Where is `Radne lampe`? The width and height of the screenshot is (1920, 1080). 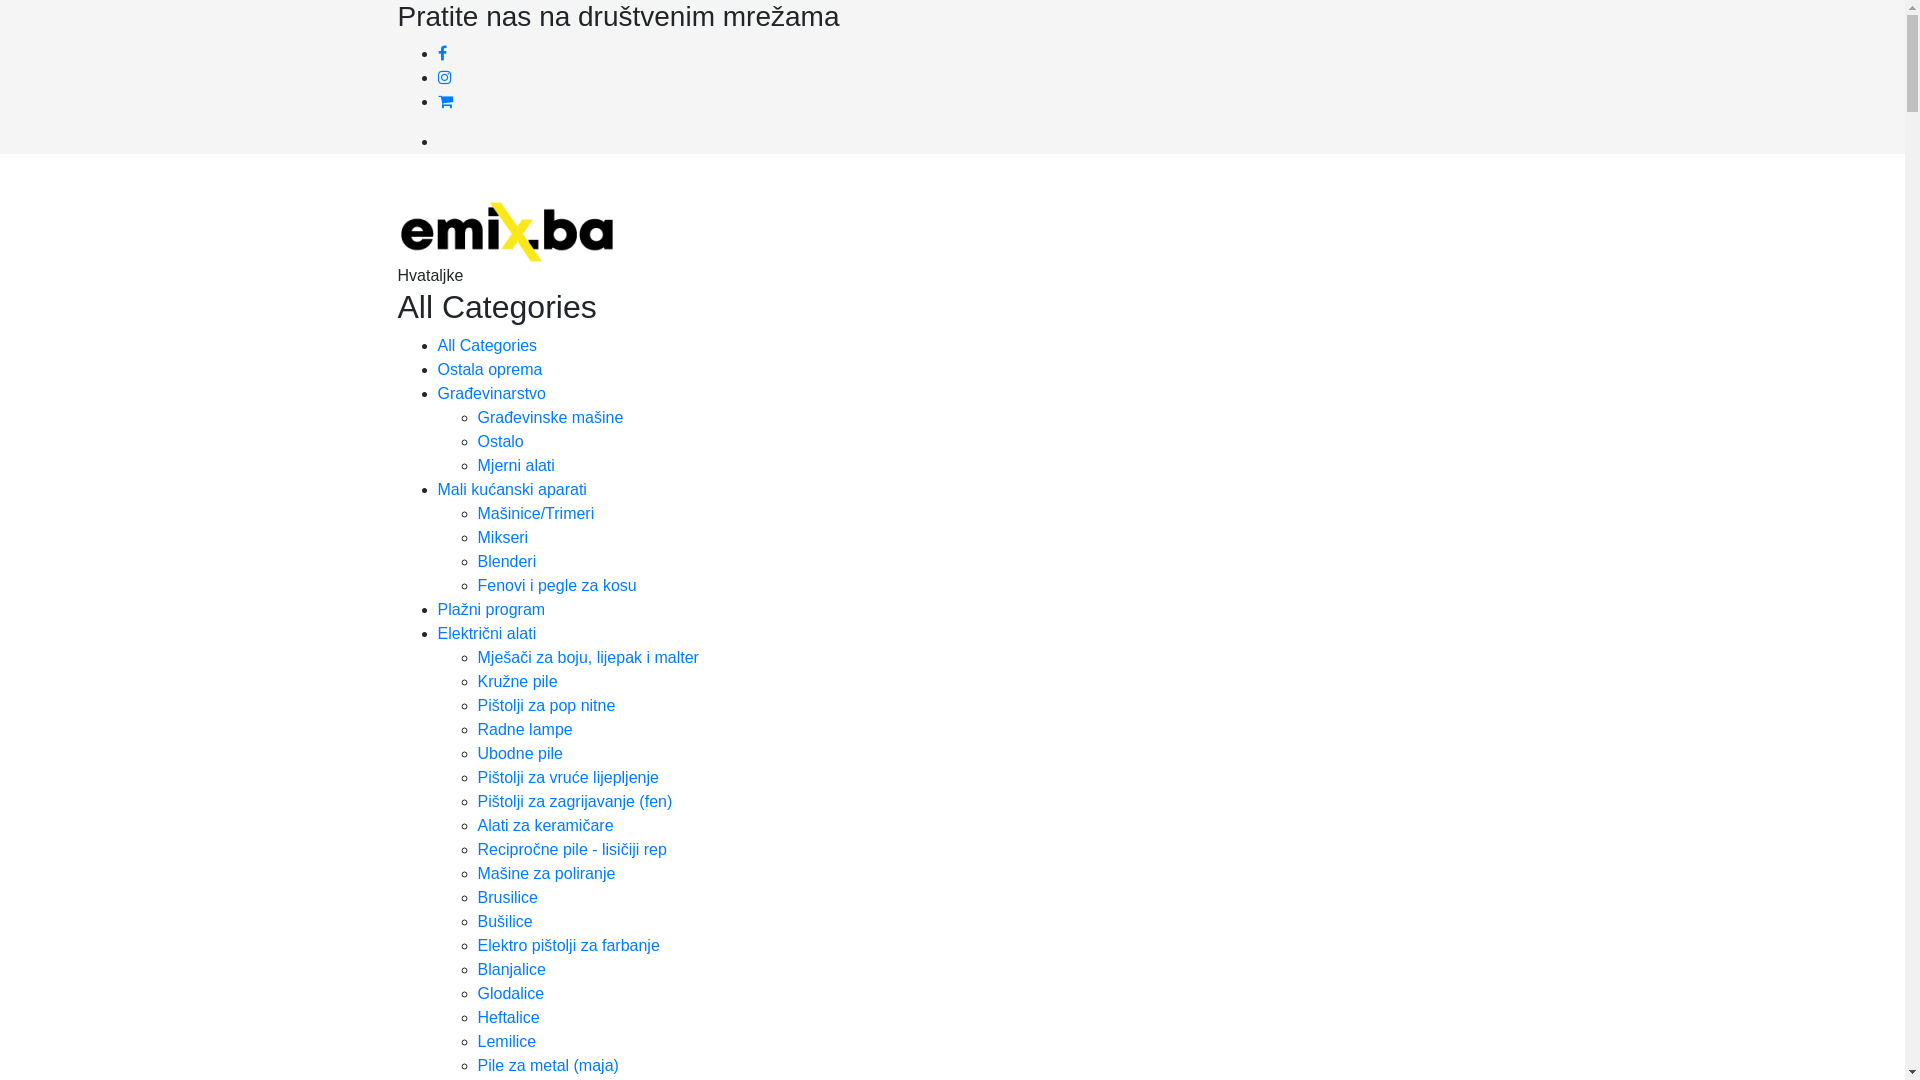
Radne lampe is located at coordinates (526, 730).